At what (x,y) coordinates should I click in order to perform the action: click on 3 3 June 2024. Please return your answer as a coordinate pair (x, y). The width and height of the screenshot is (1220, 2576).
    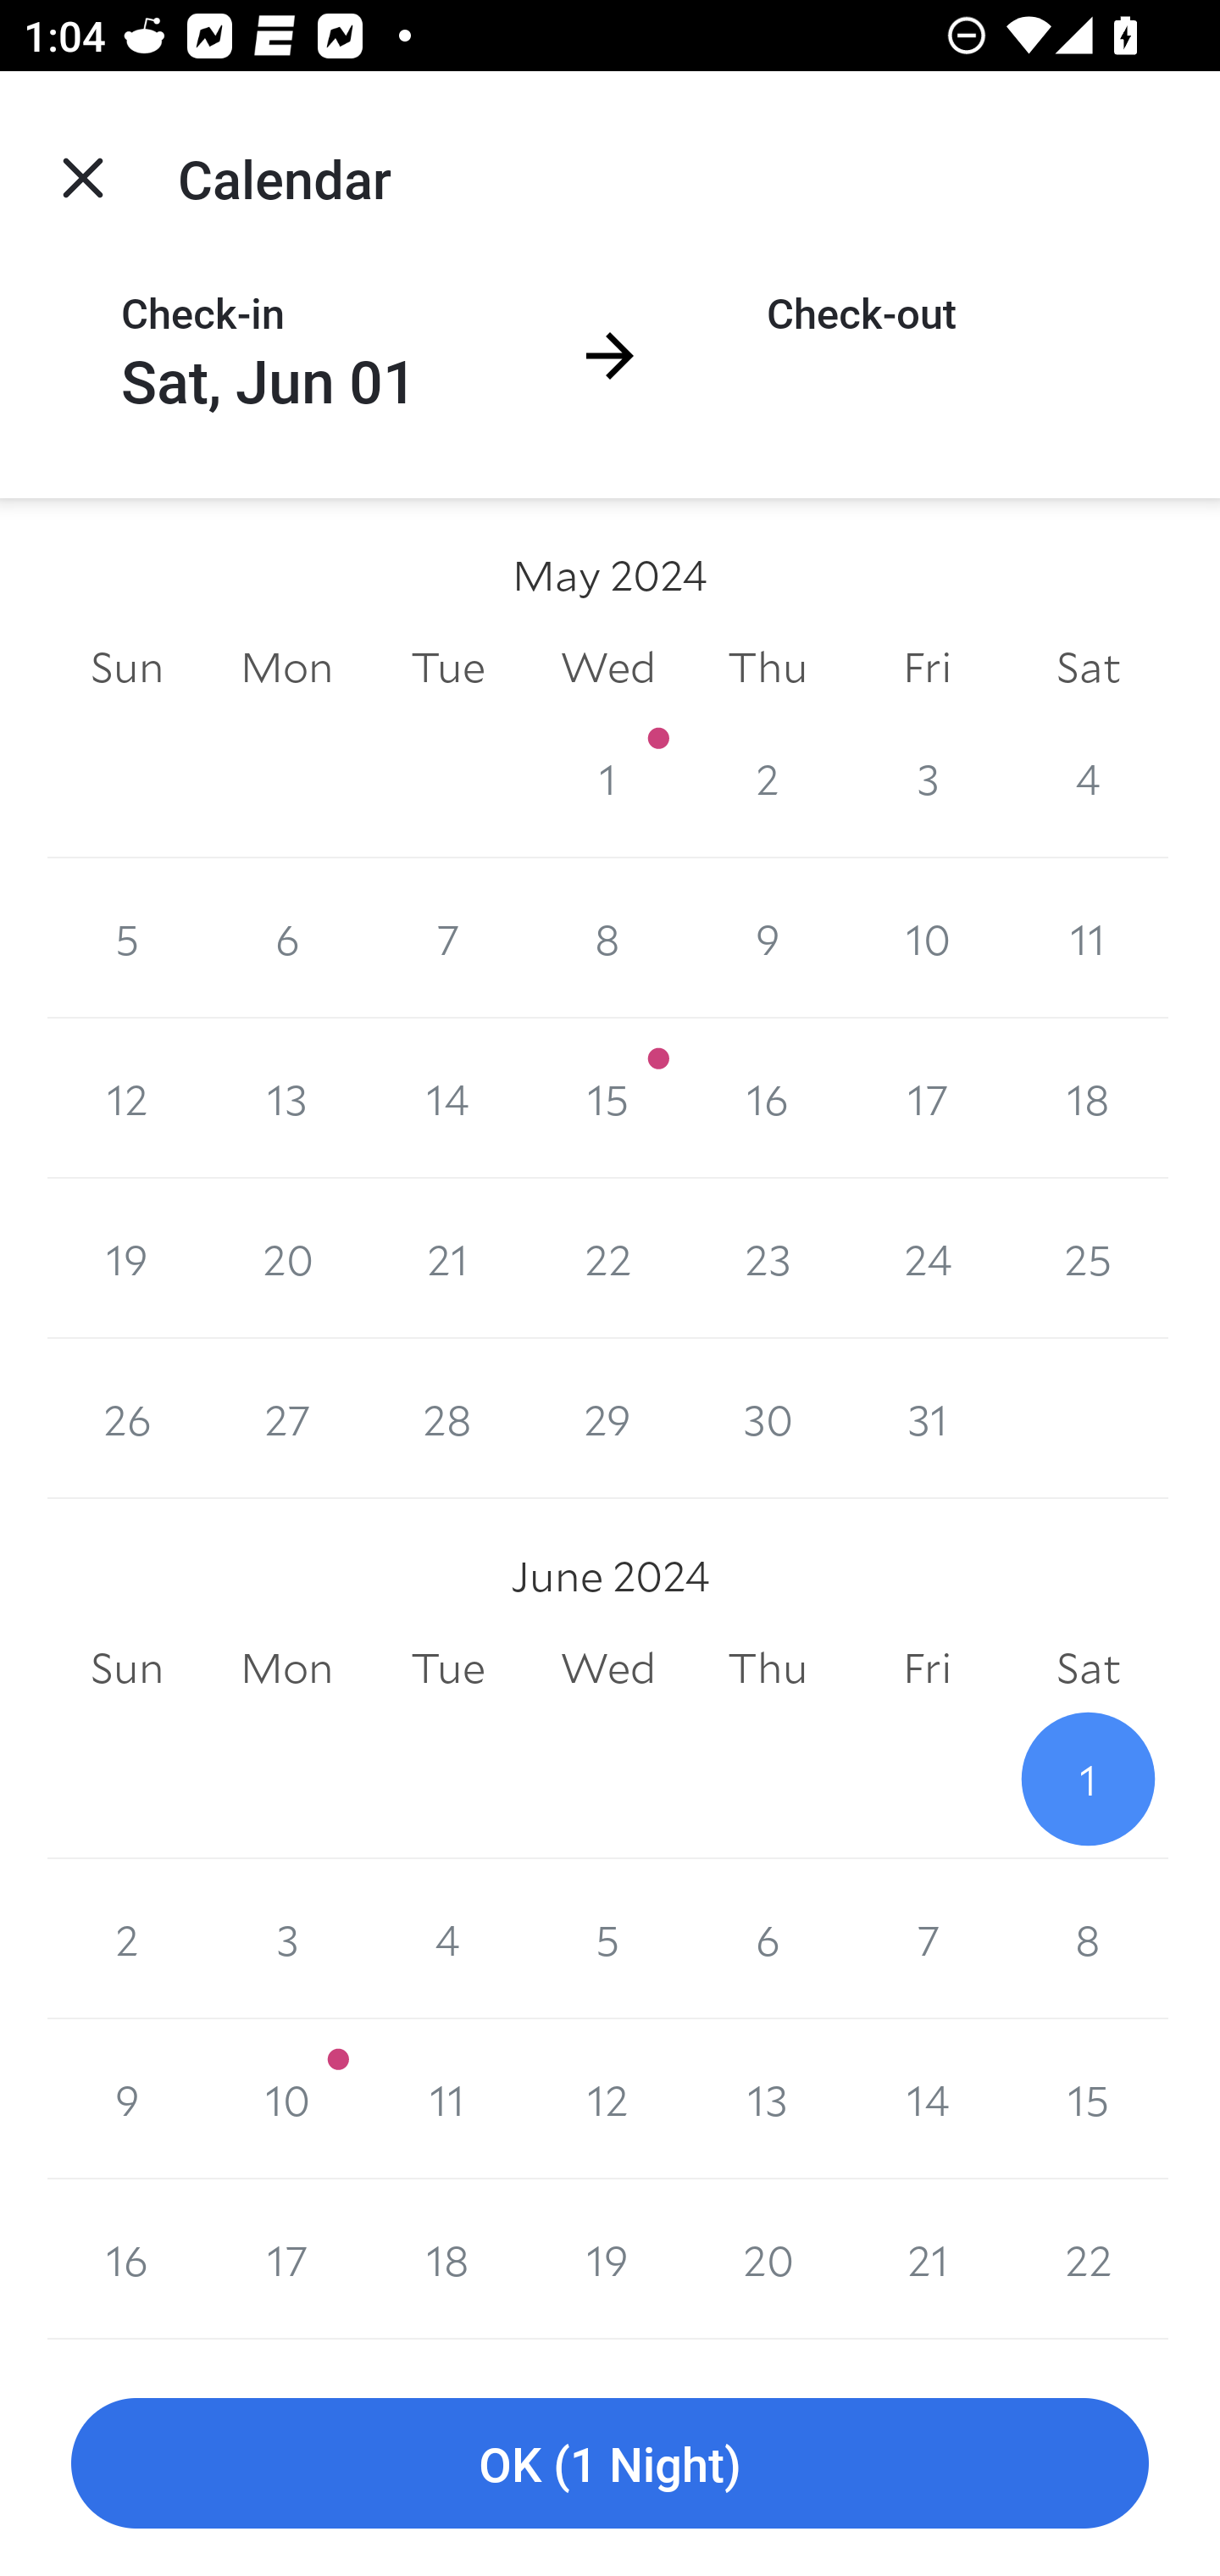
    Looking at the image, I should click on (286, 1939).